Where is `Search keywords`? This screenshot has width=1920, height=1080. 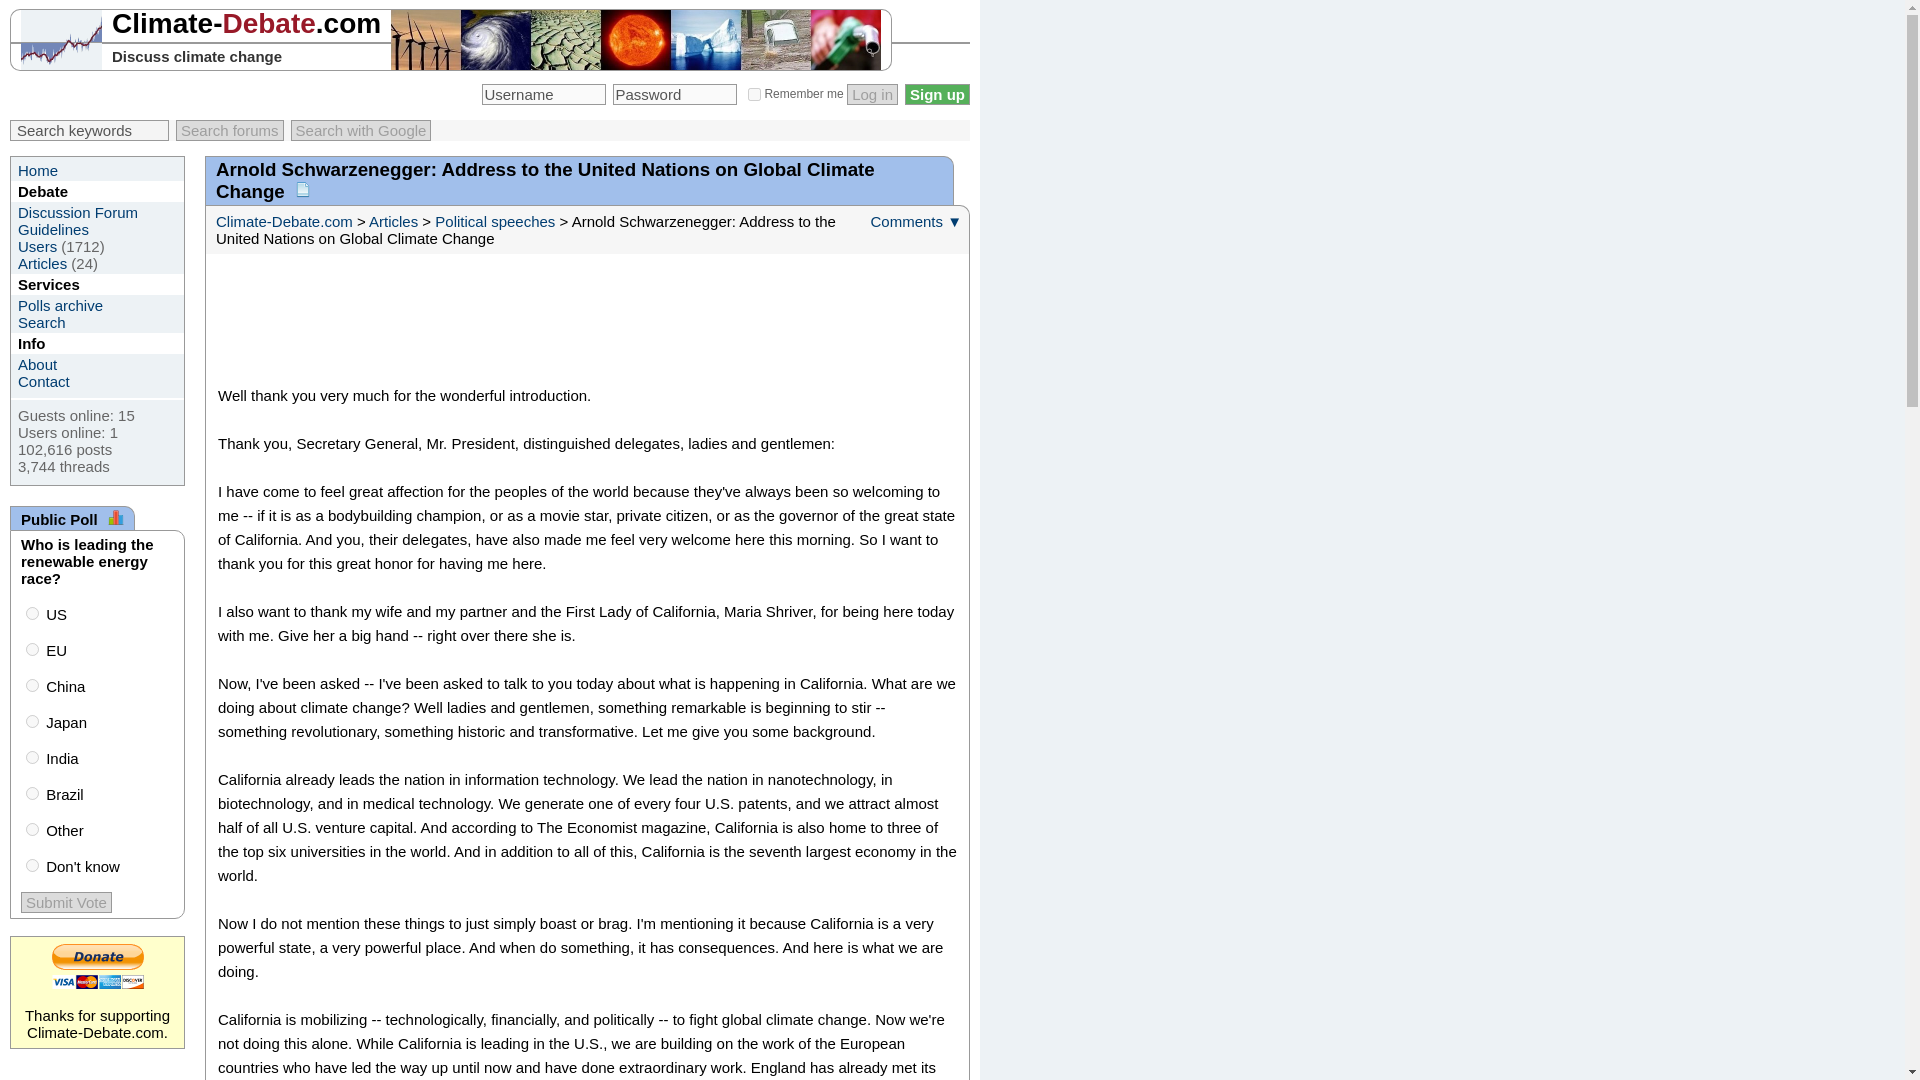
Search keywords is located at coordinates (88, 130).